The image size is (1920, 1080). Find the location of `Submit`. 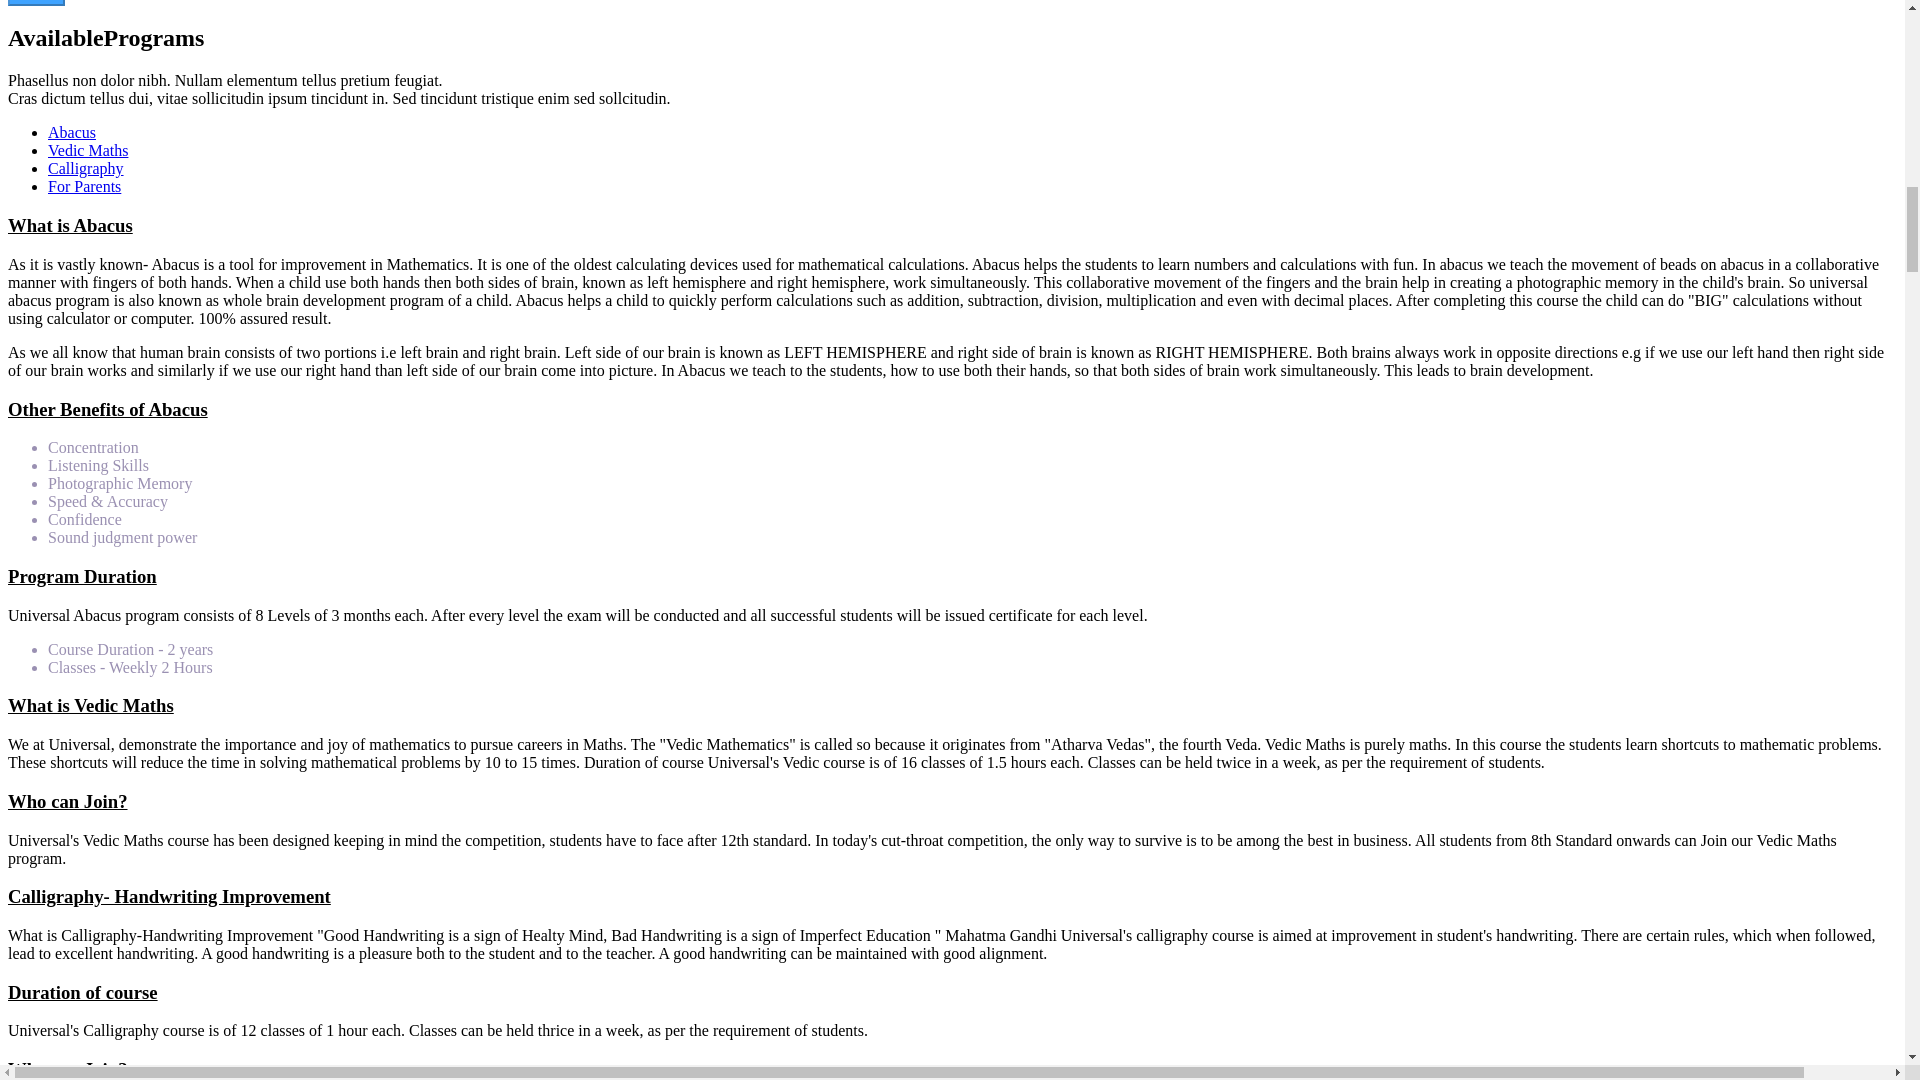

Submit is located at coordinates (36, 3).